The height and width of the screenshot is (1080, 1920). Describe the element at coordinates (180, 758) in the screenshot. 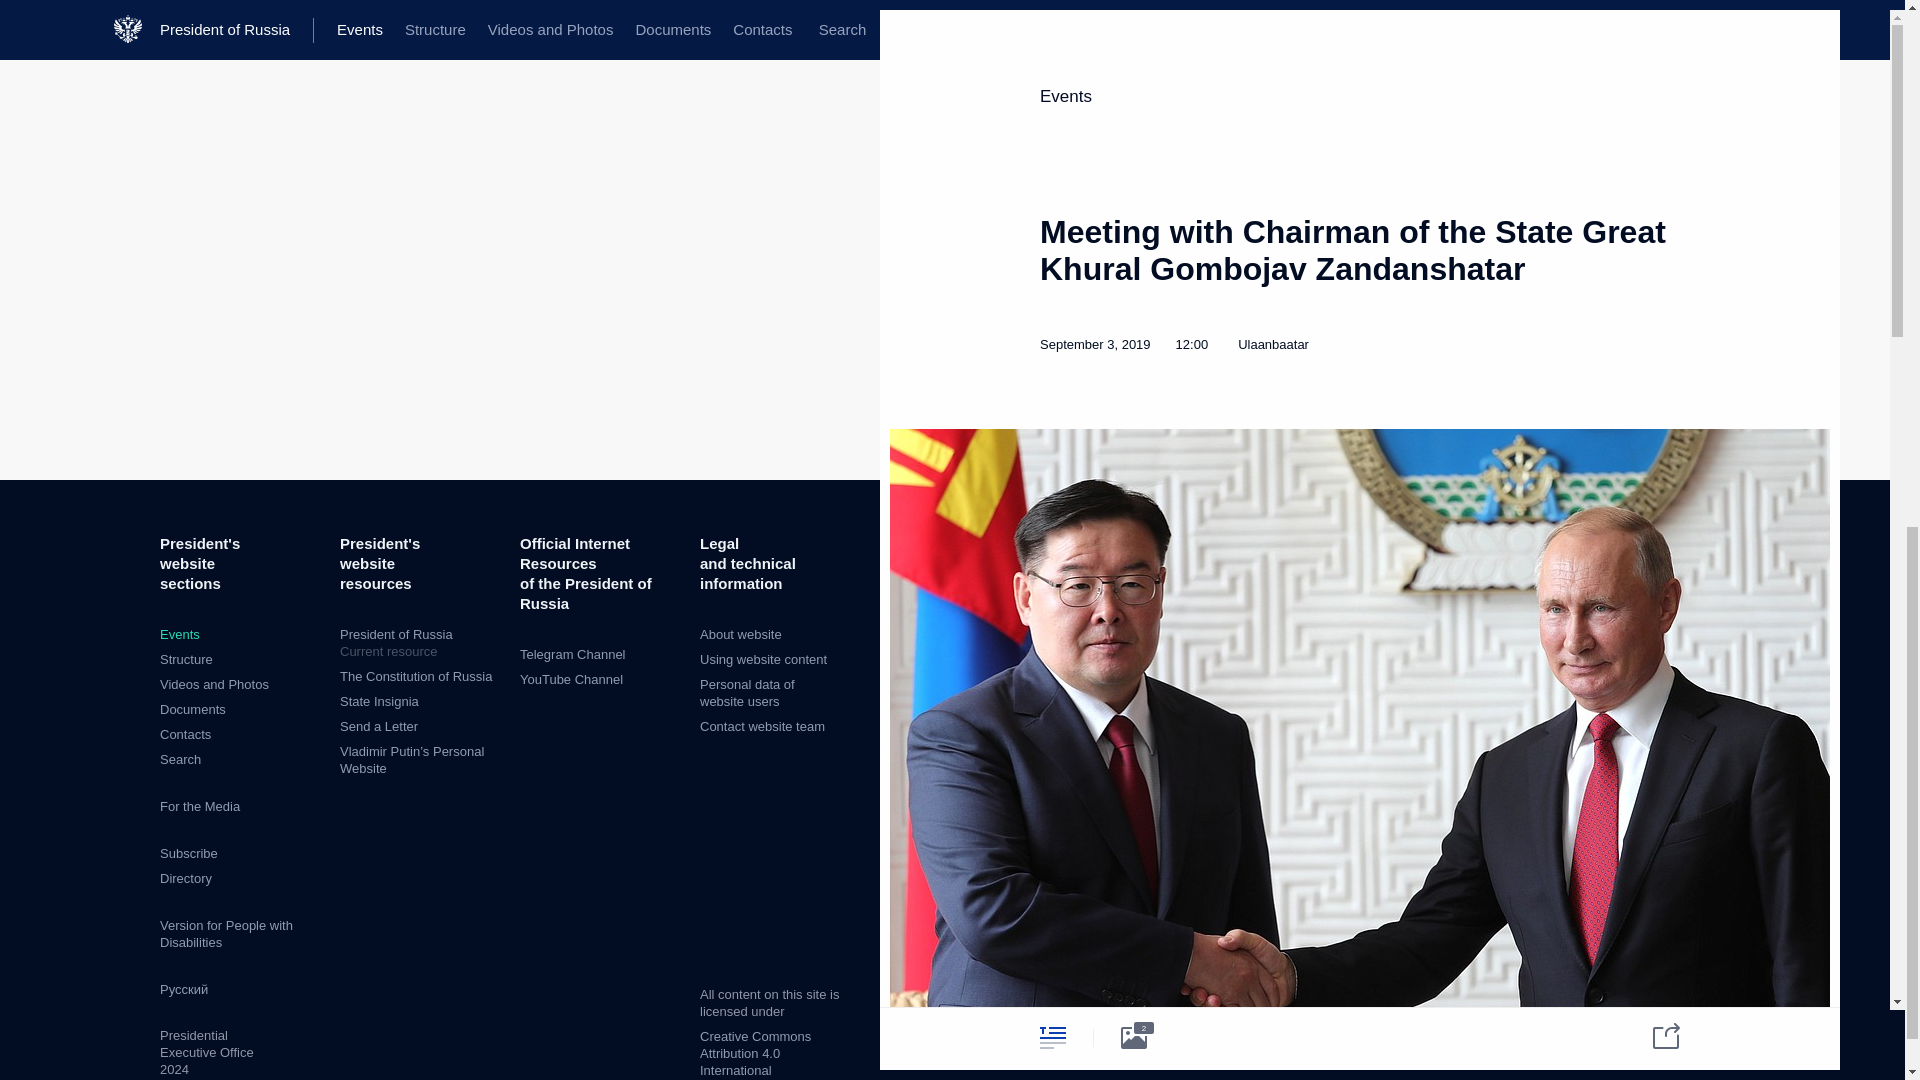

I see `Documents` at that location.